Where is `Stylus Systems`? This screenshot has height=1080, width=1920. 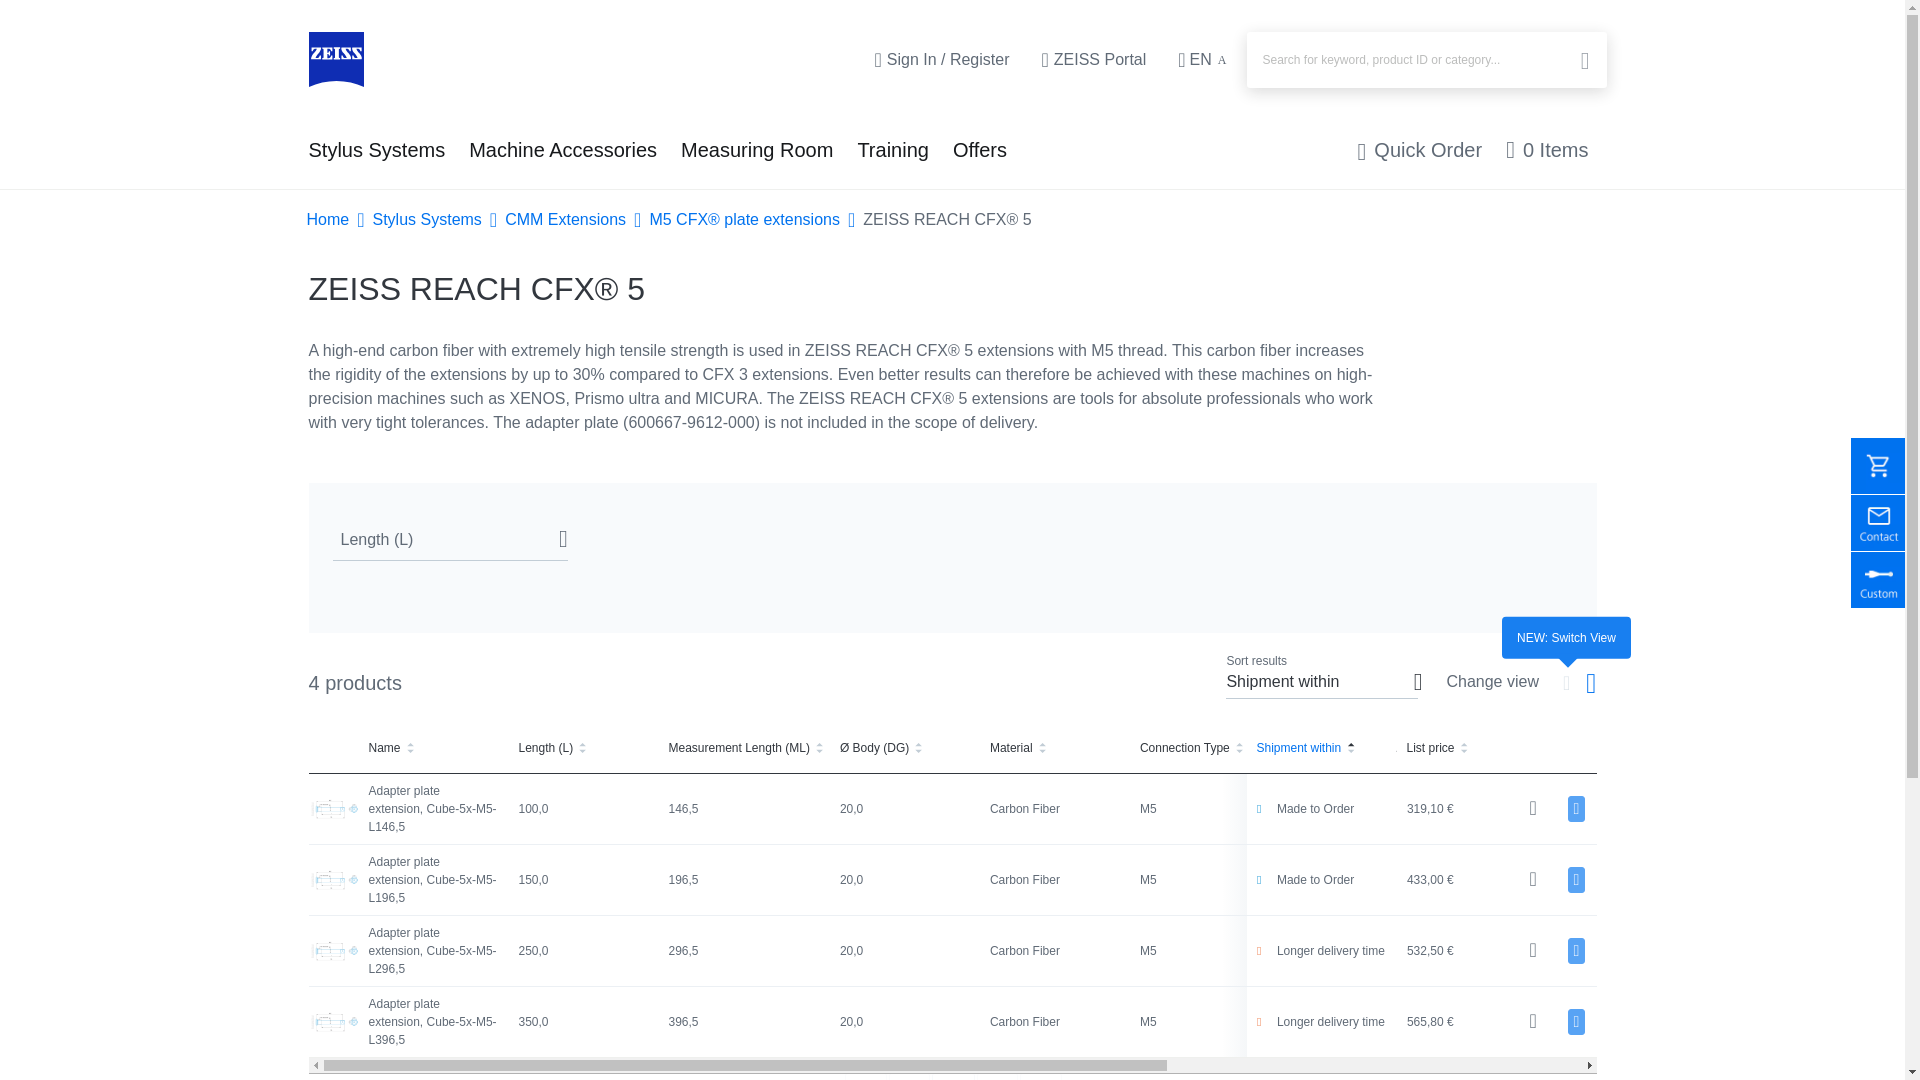 Stylus Systems is located at coordinates (376, 150).